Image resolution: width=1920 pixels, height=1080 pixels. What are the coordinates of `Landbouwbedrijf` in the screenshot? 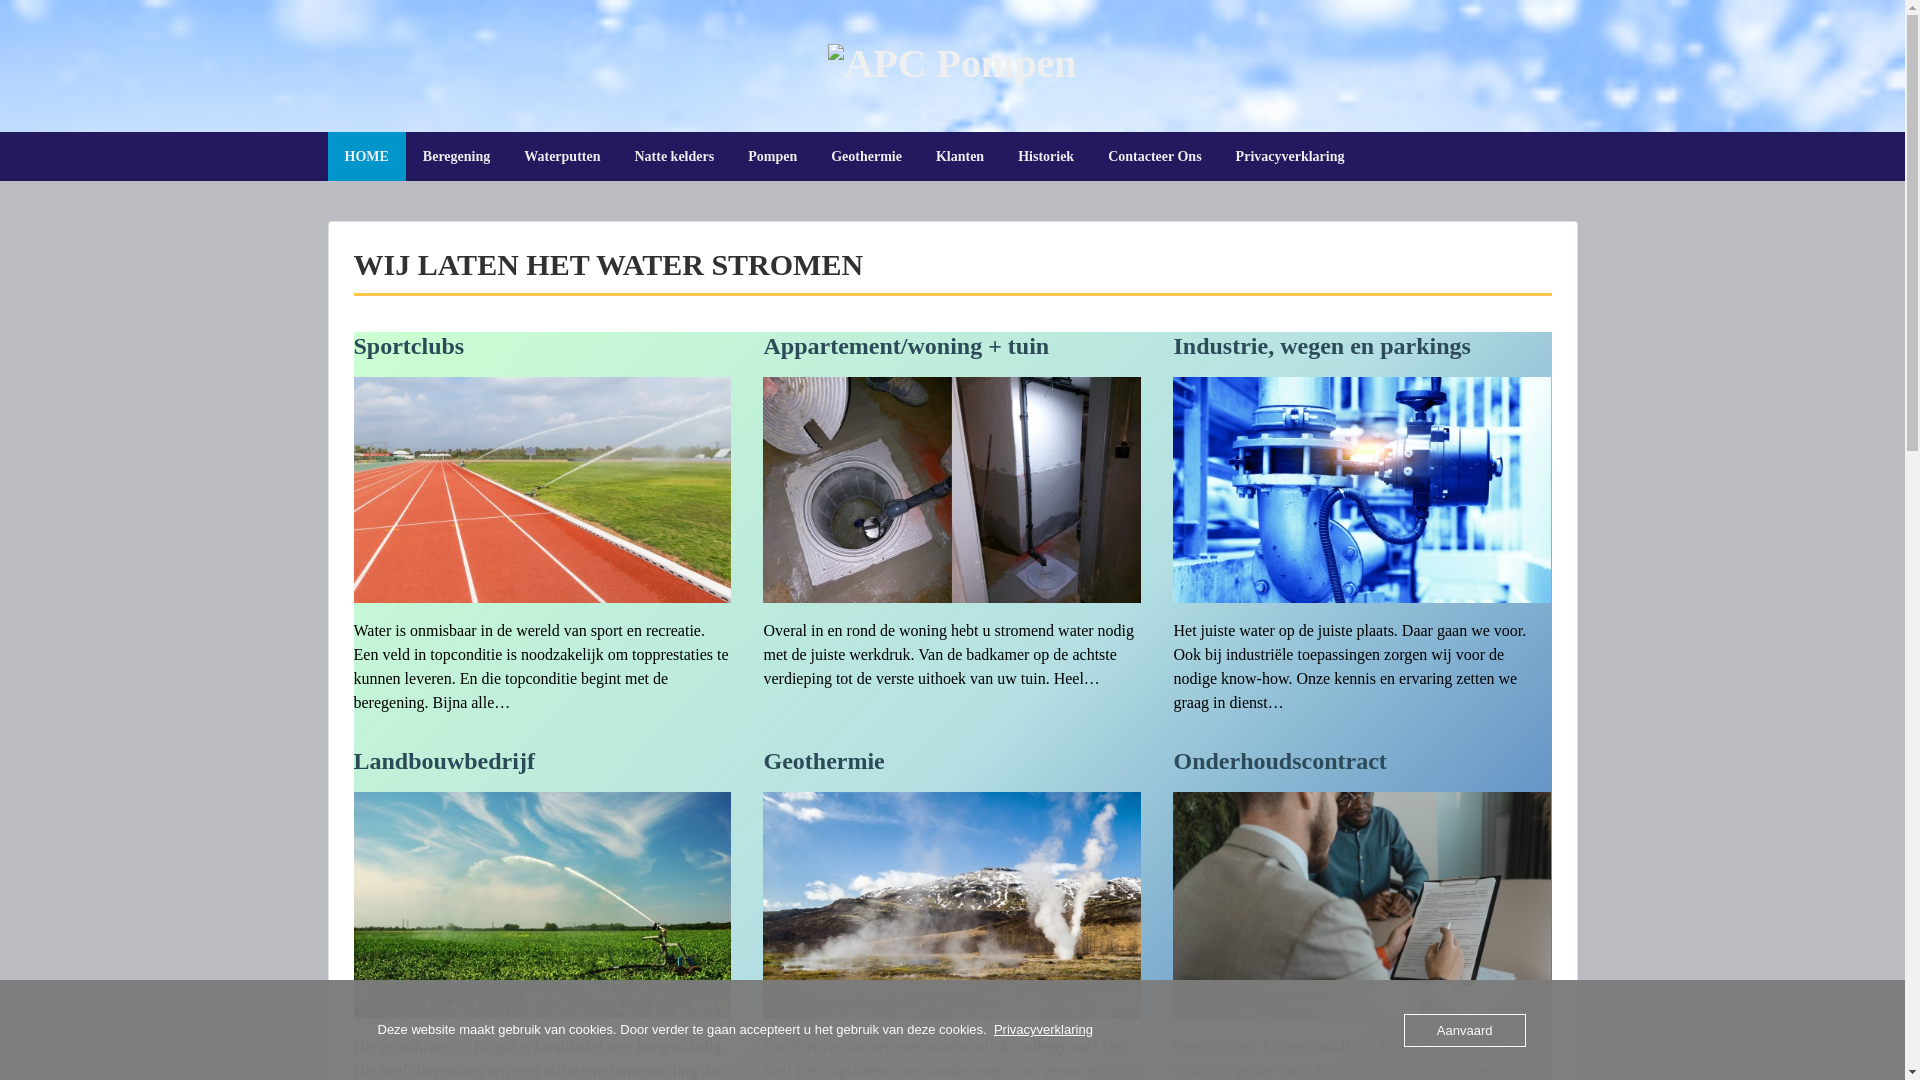 It's located at (543, 1006).